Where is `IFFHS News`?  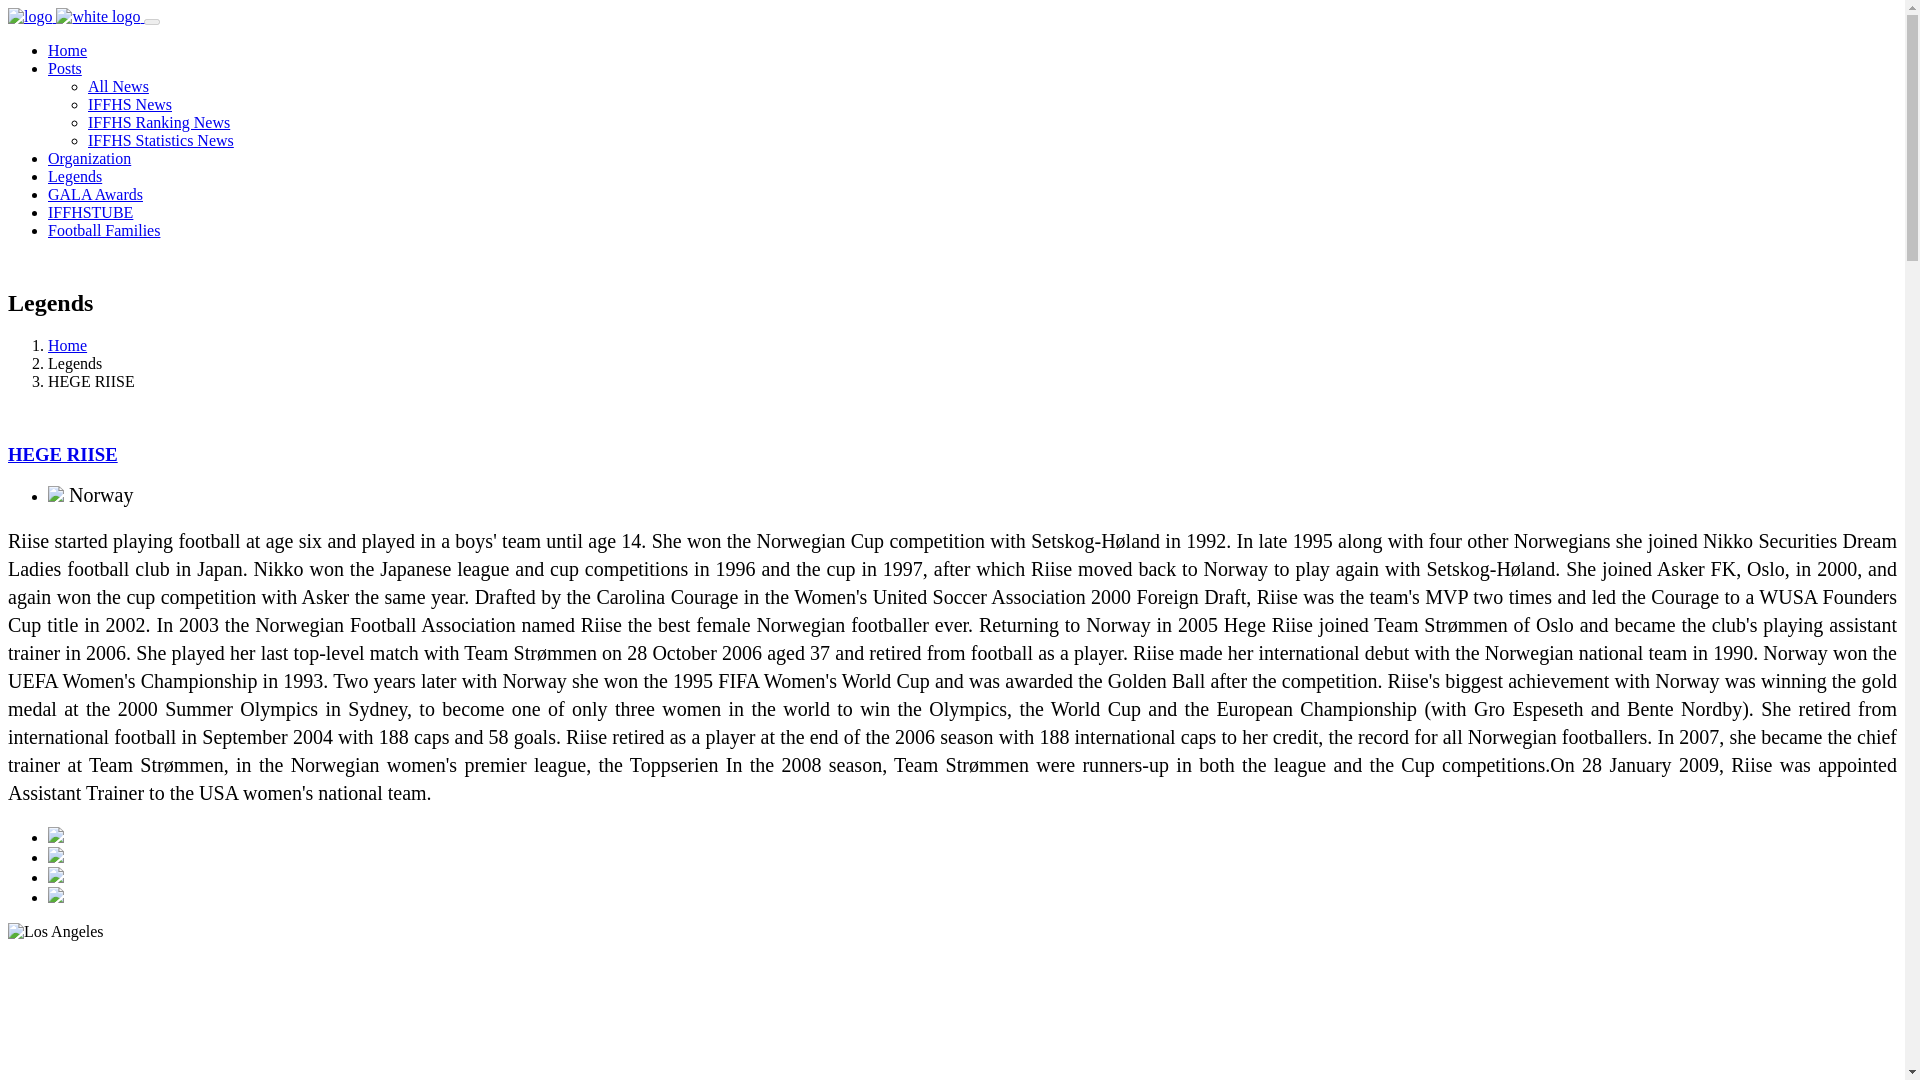 IFFHS News is located at coordinates (130, 104).